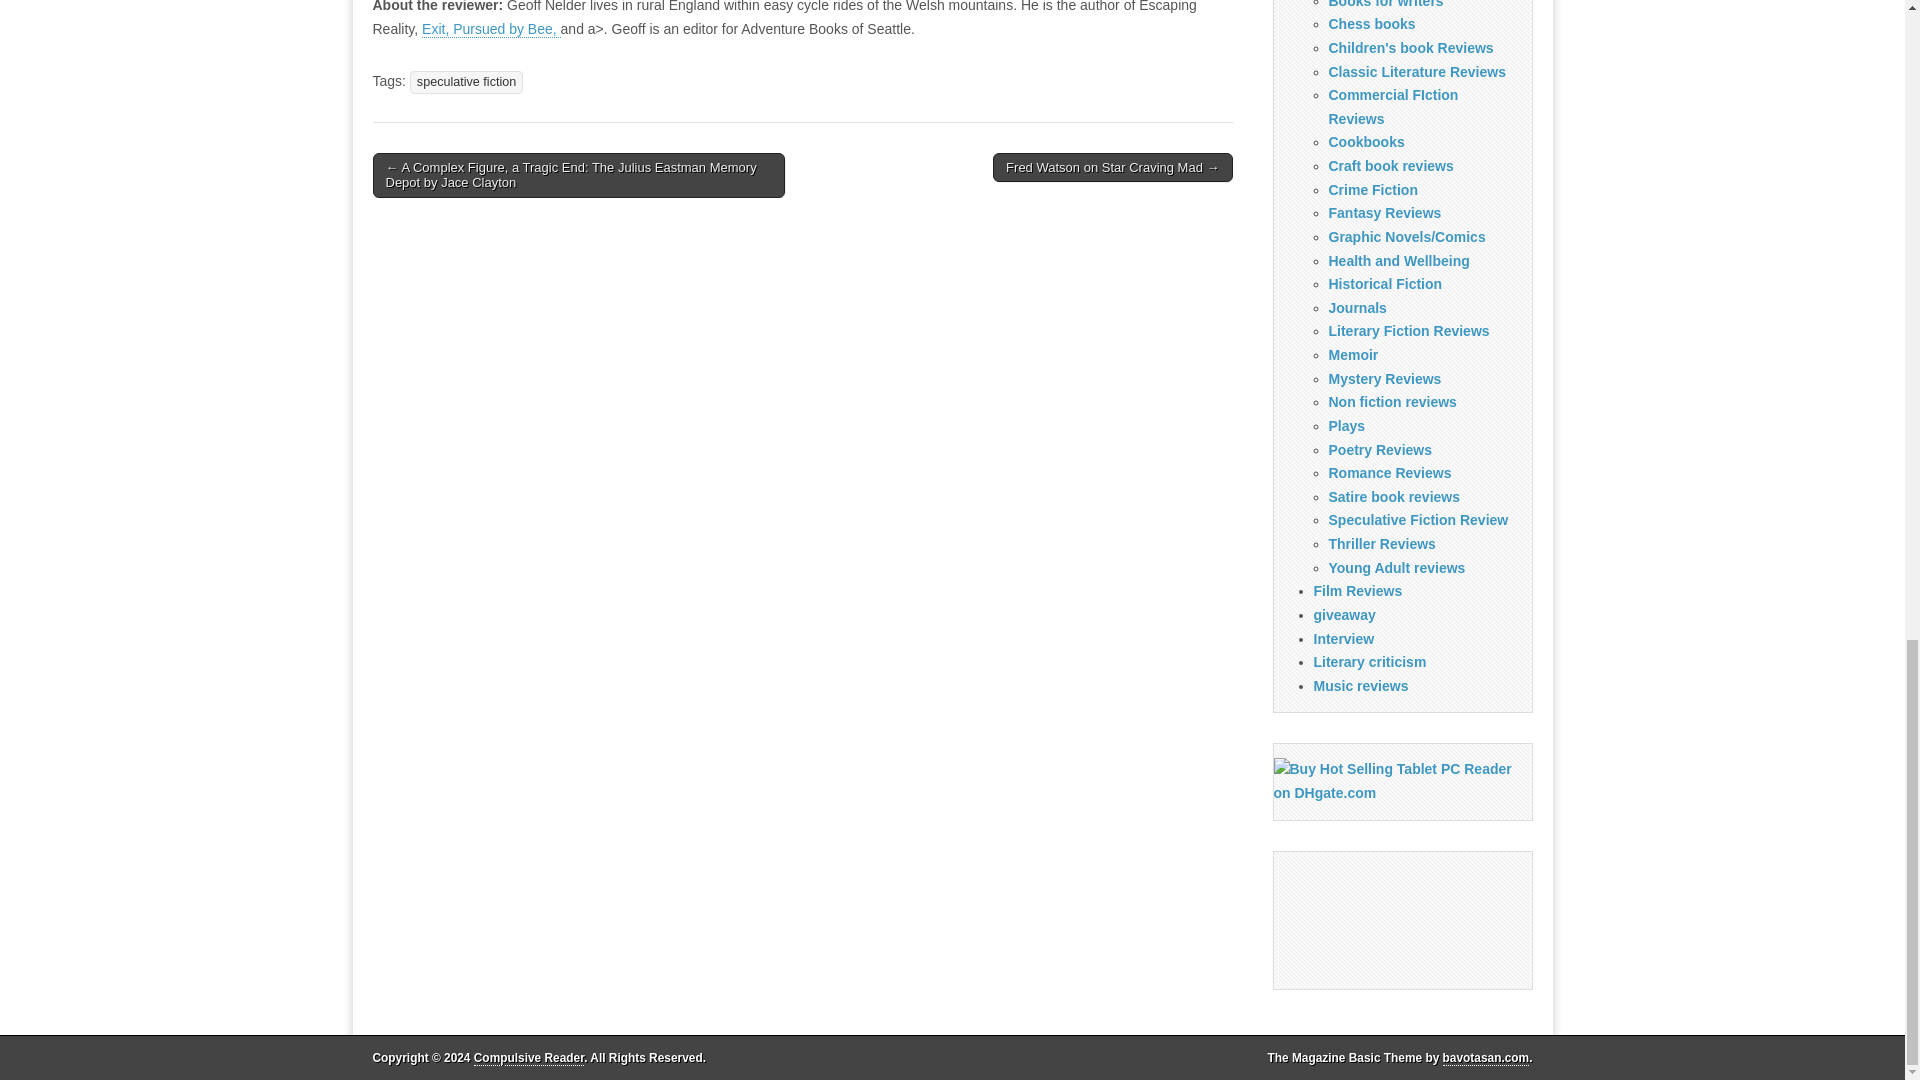  Describe the element at coordinates (1386, 4) in the screenshot. I see `Books for writers` at that location.